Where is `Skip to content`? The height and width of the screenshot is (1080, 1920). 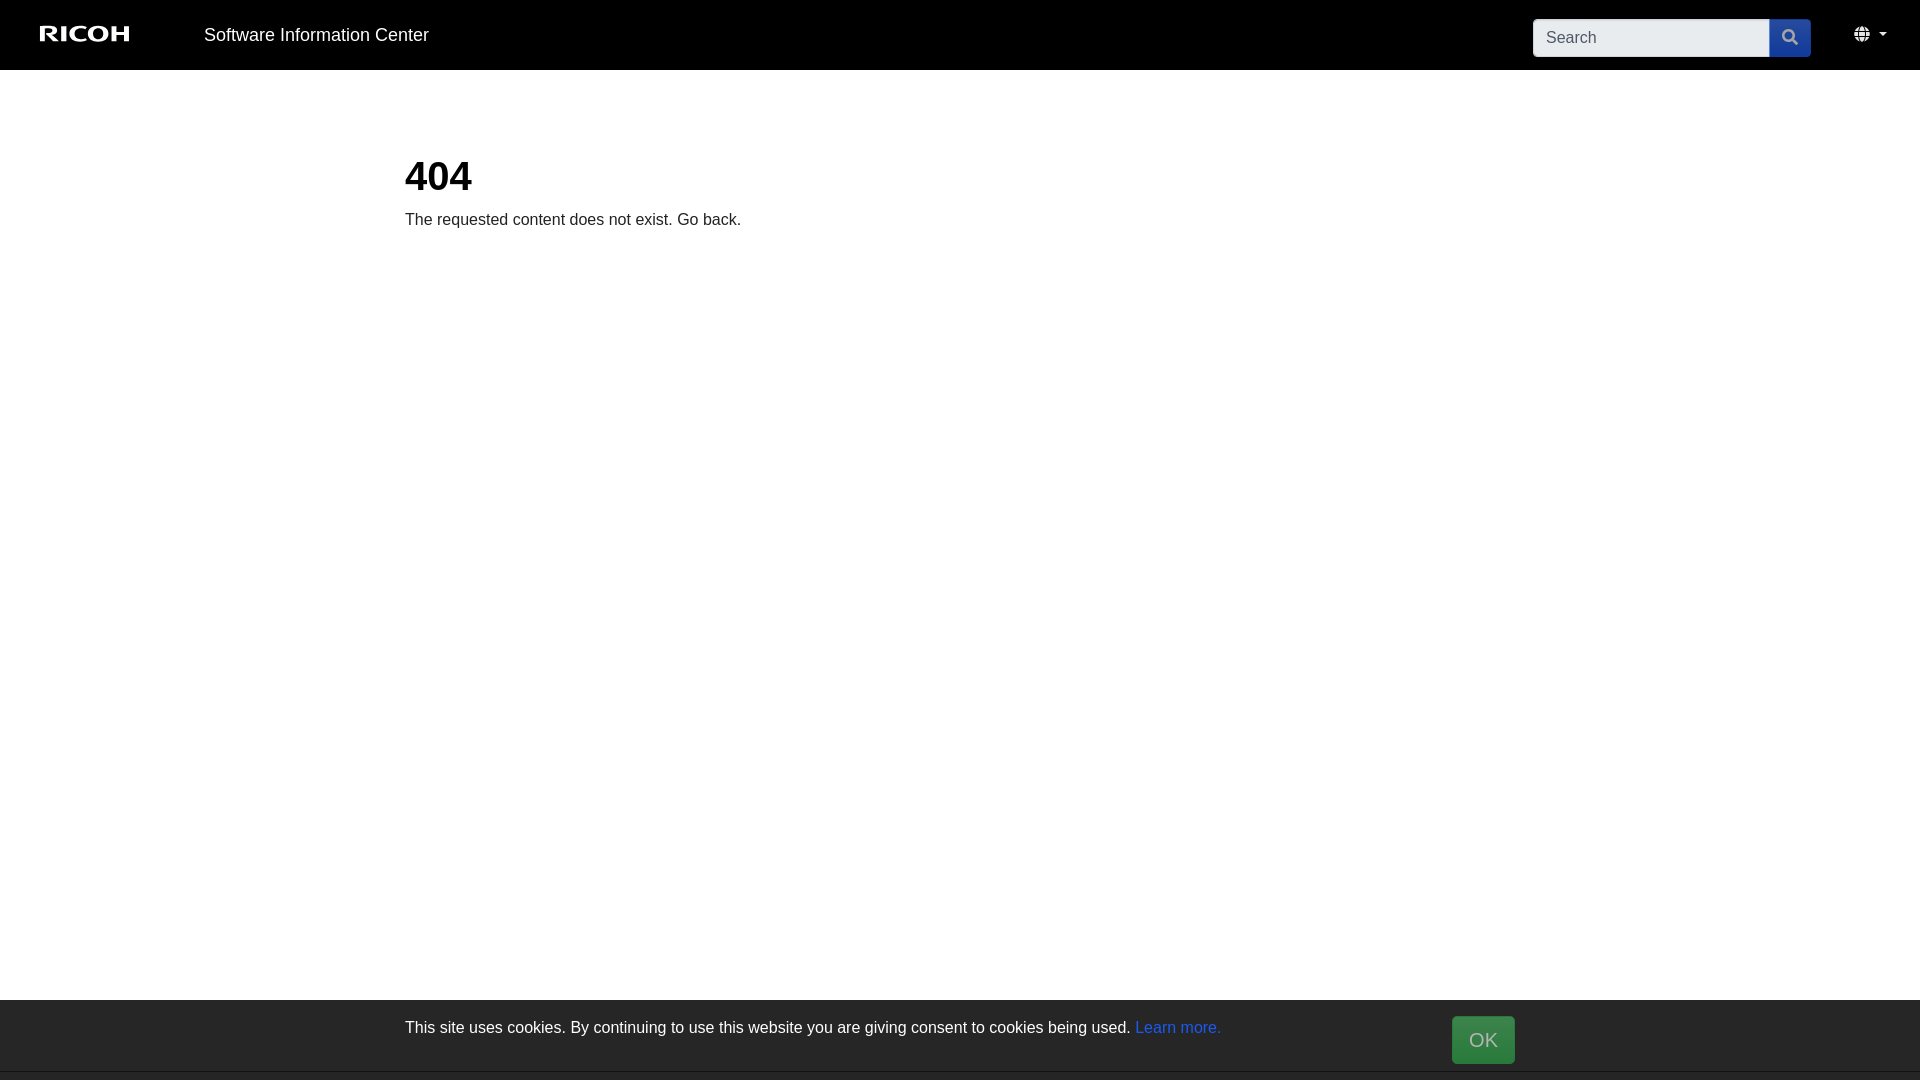 Skip to content is located at coordinates (850, 34).